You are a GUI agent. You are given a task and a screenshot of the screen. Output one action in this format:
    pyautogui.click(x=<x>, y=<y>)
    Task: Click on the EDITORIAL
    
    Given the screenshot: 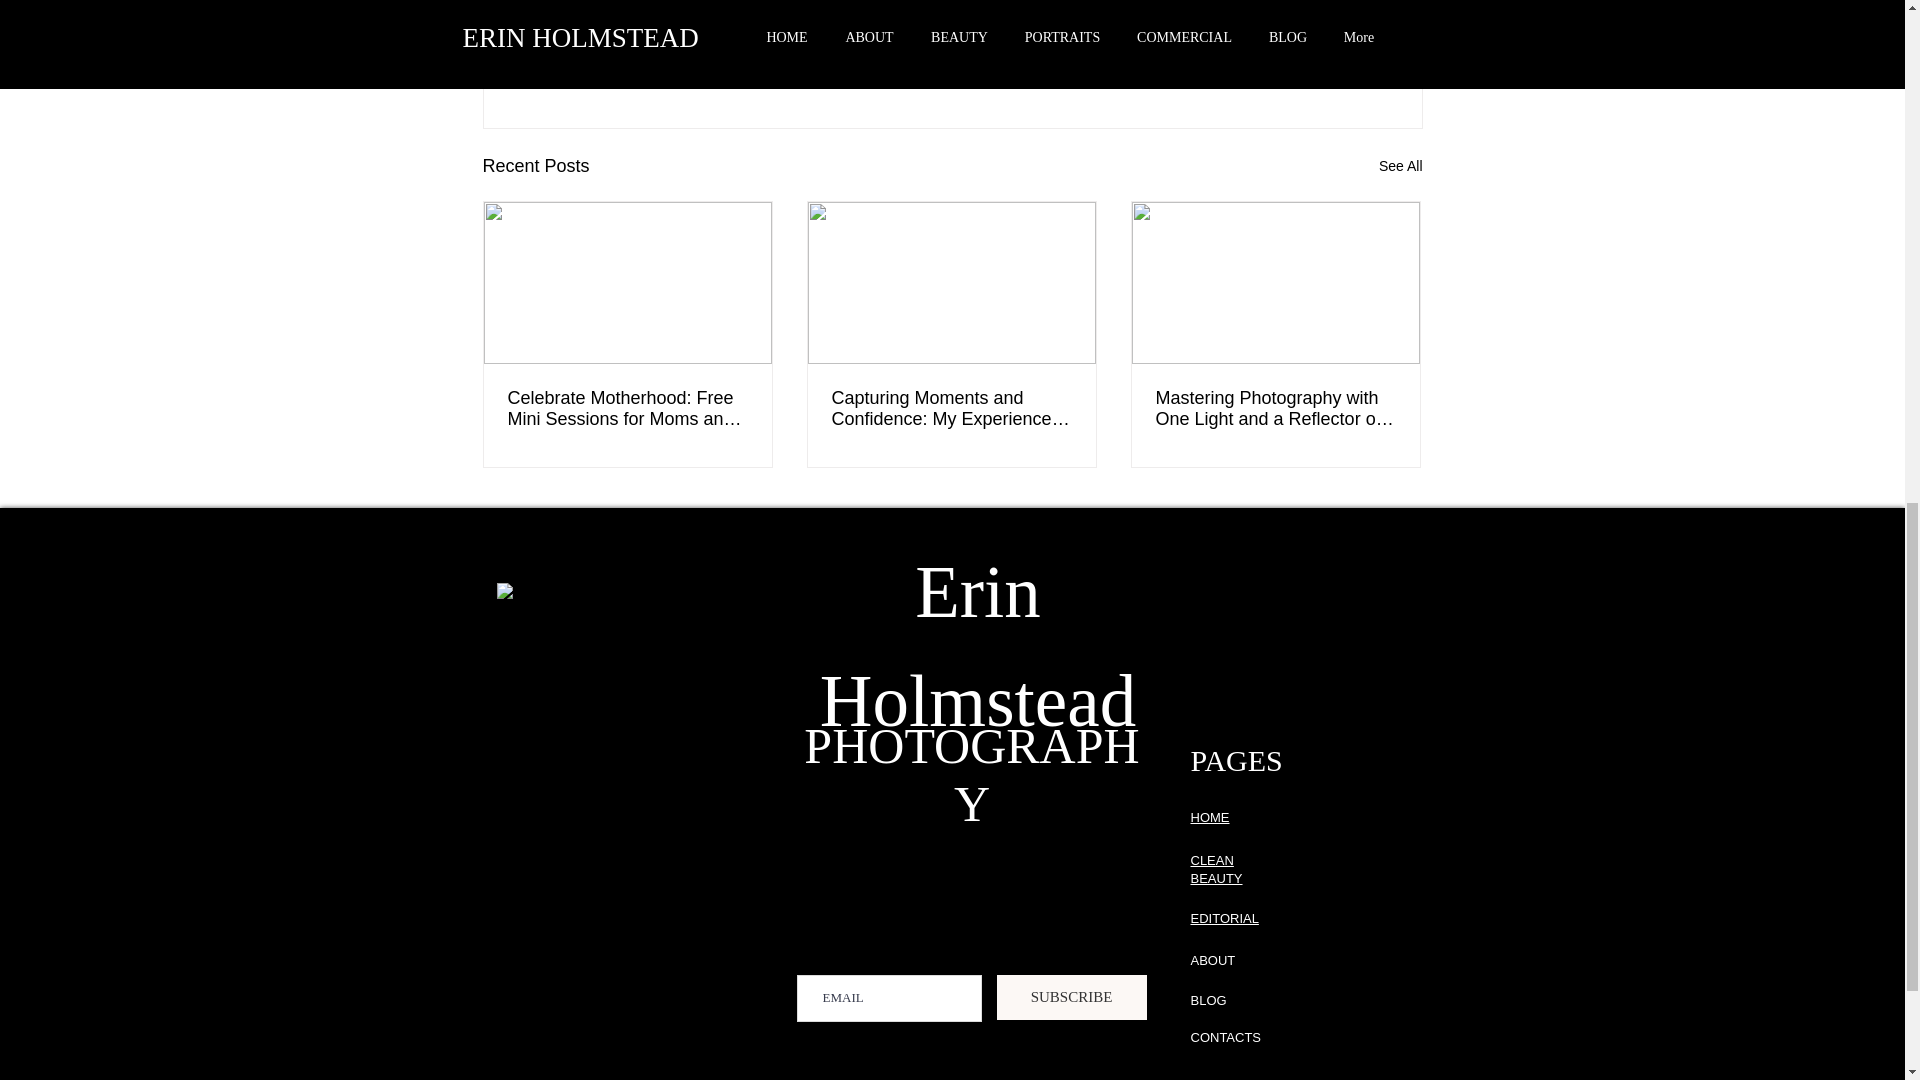 What is the action you would take?
    pyautogui.click(x=1224, y=918)
    